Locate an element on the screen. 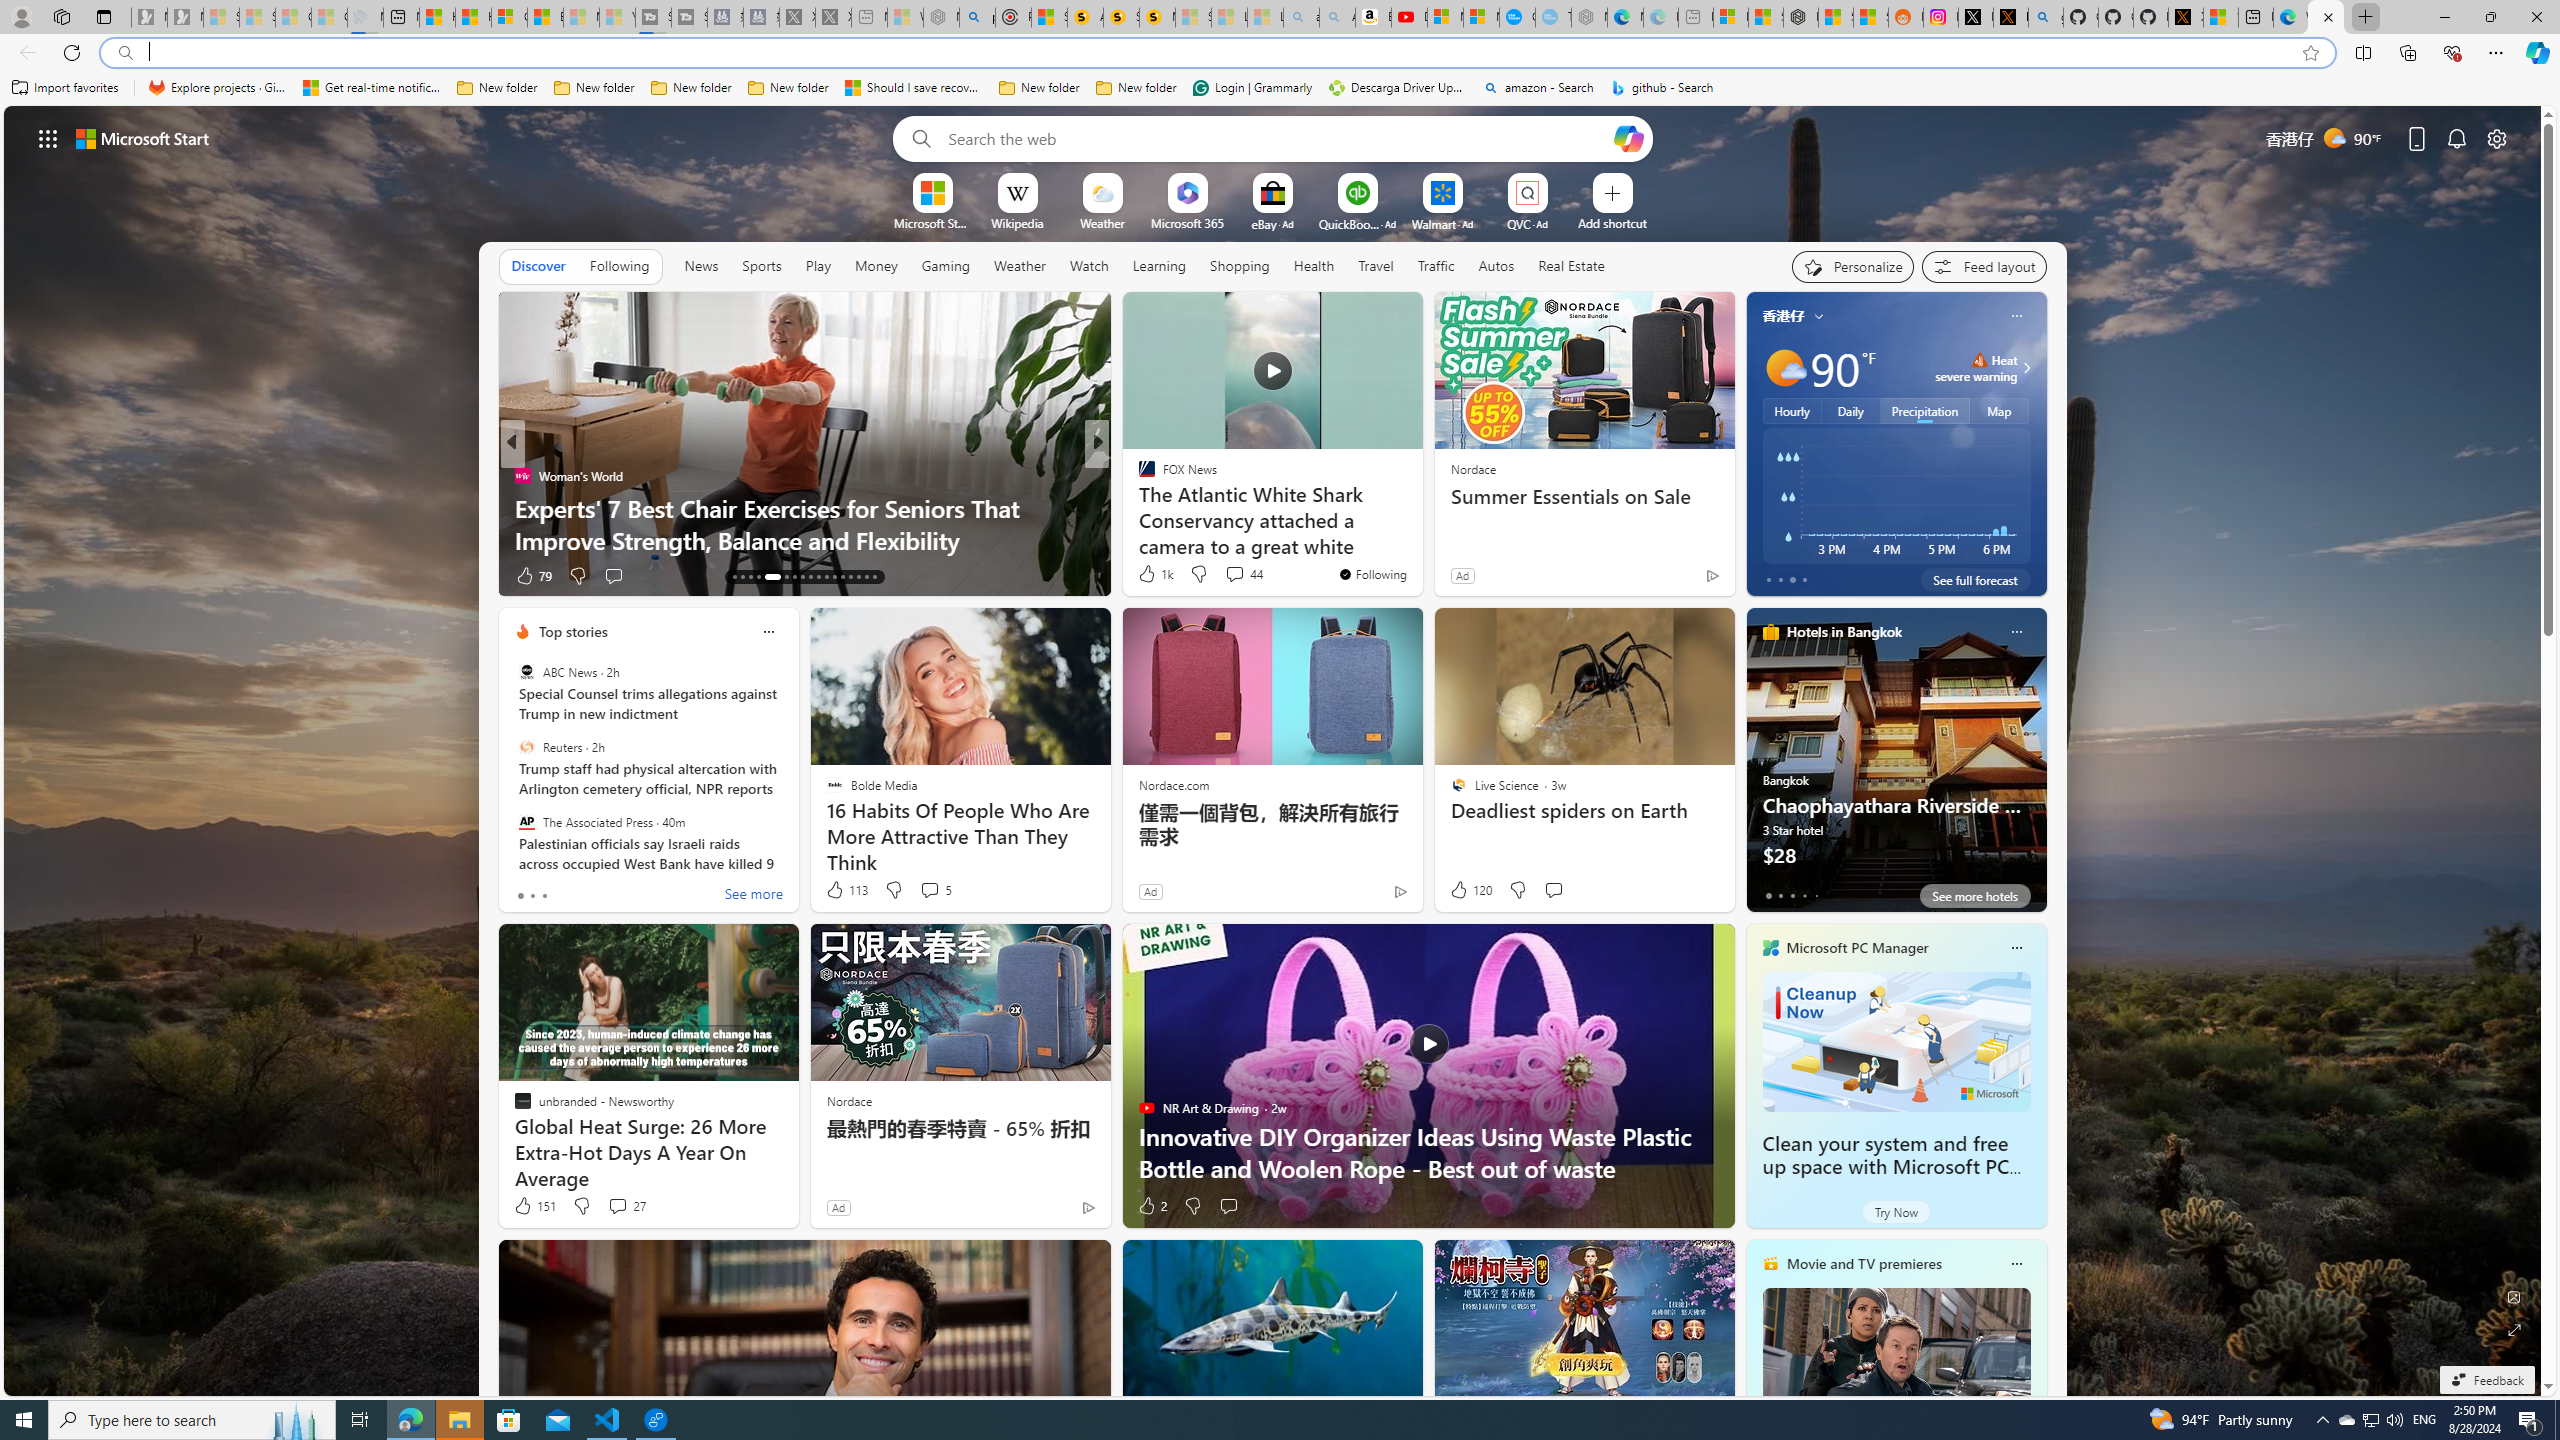  AutomationID: tab-26 is located at coordinates (850, 577).